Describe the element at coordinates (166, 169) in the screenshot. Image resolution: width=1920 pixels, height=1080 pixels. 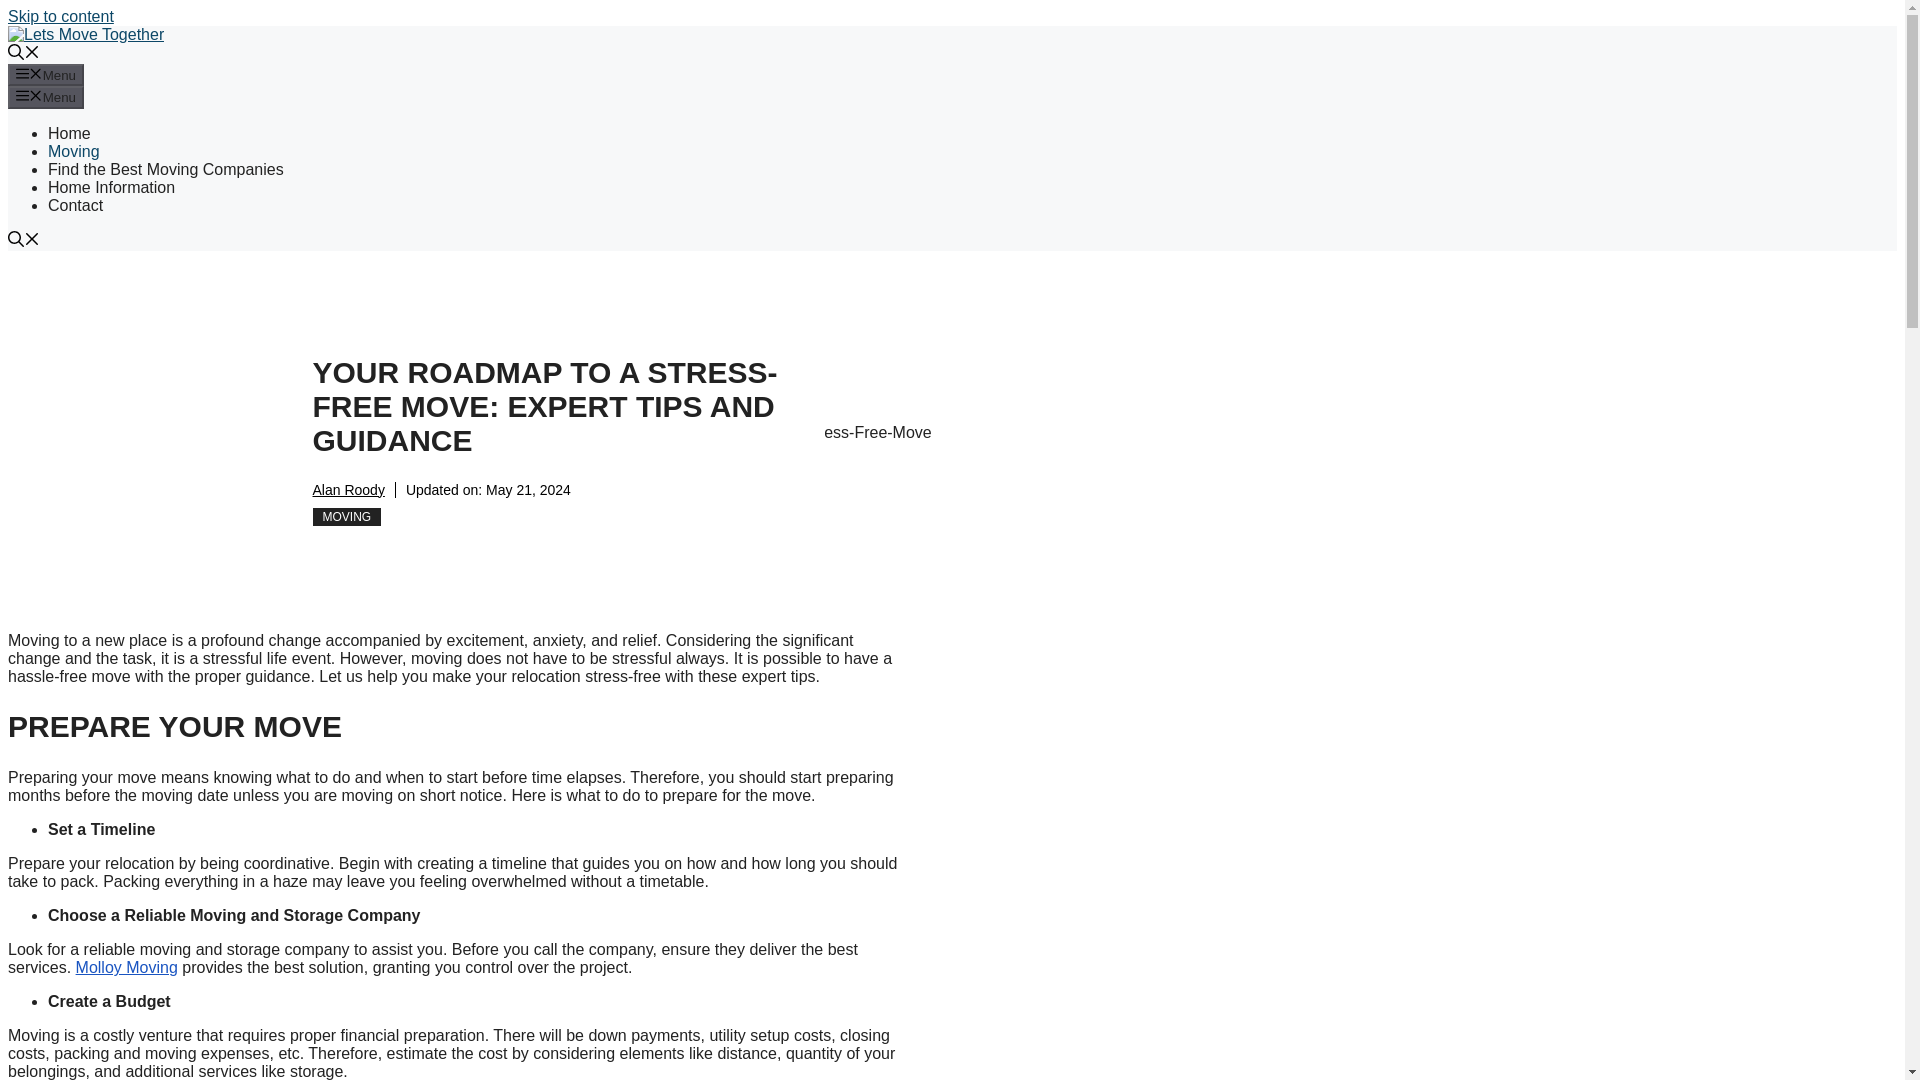
I see `Find the Best Moving Companies` at that location.